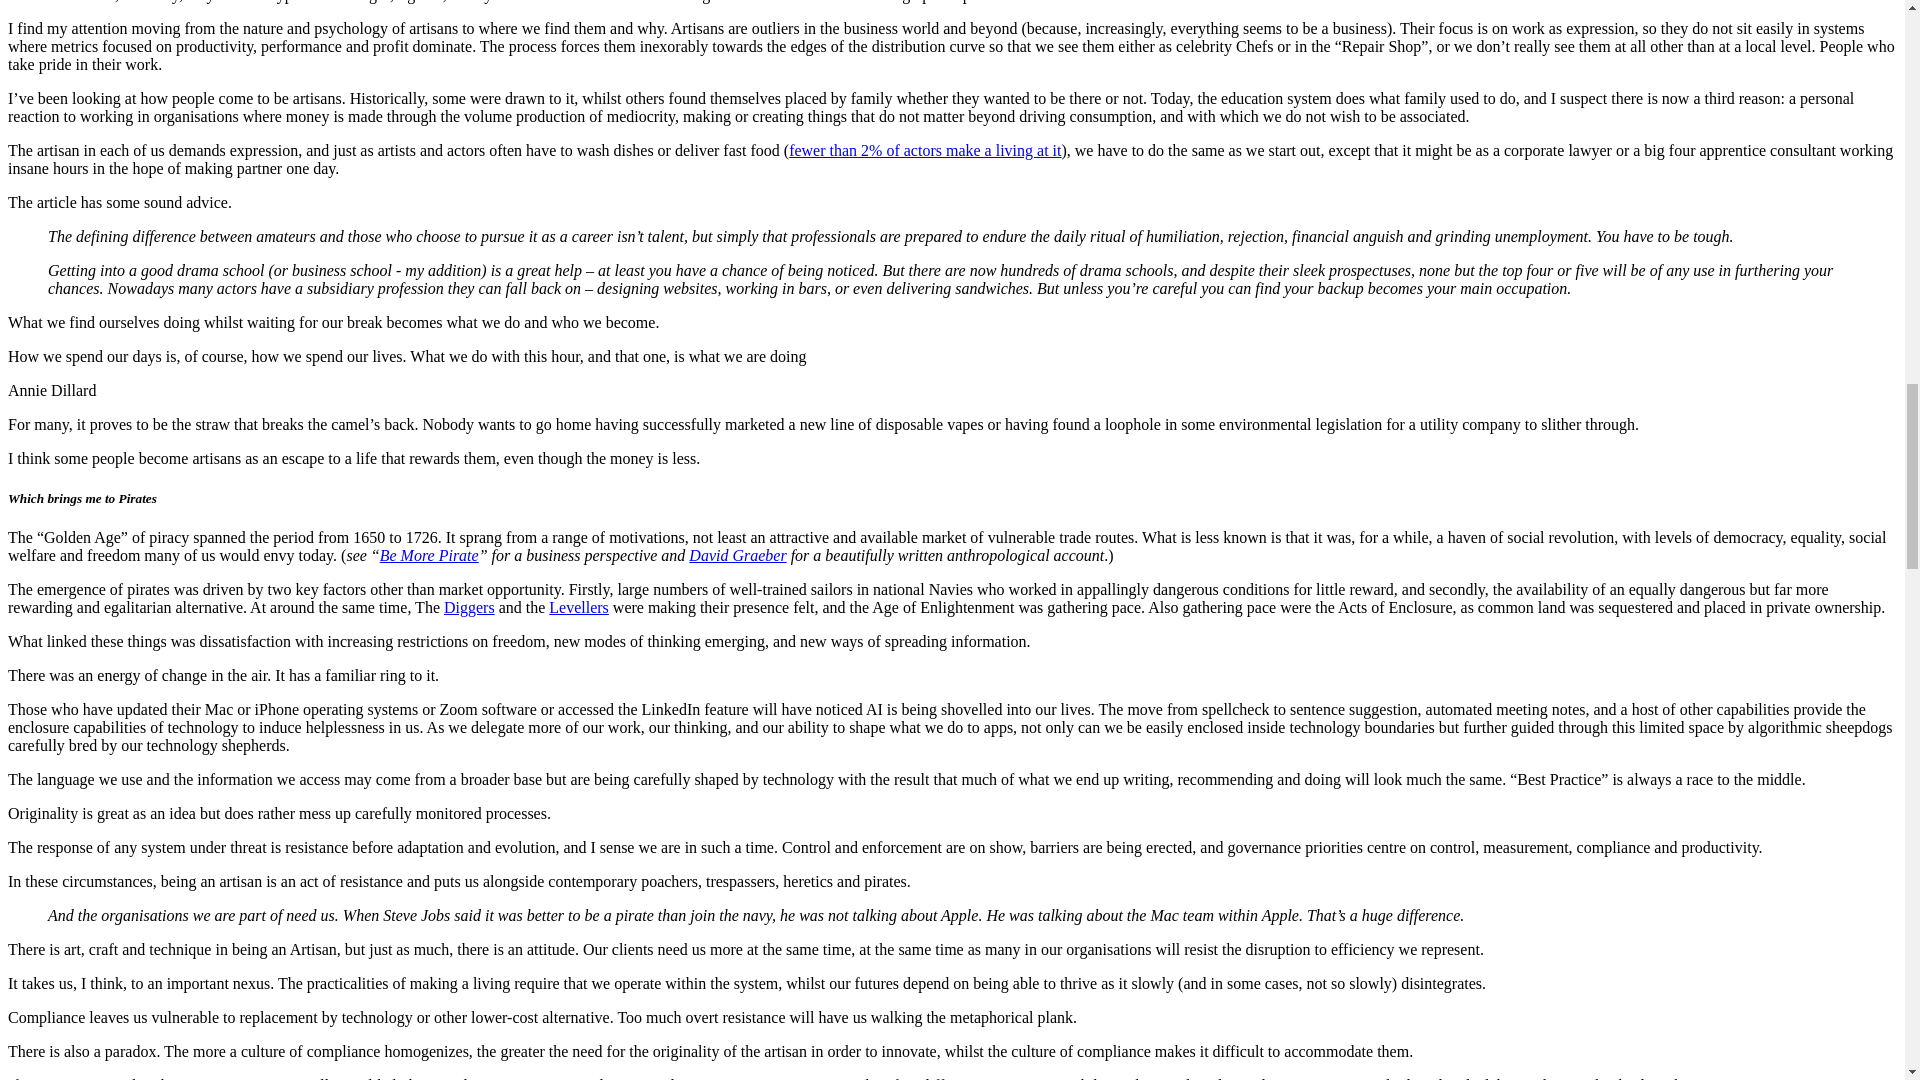 The width and height of the screenshot is (1920, 1080). What do you see at coordinates (429, 554) in the screenshot?
I see `Be More Pirate` at bounding box center [429, 554].